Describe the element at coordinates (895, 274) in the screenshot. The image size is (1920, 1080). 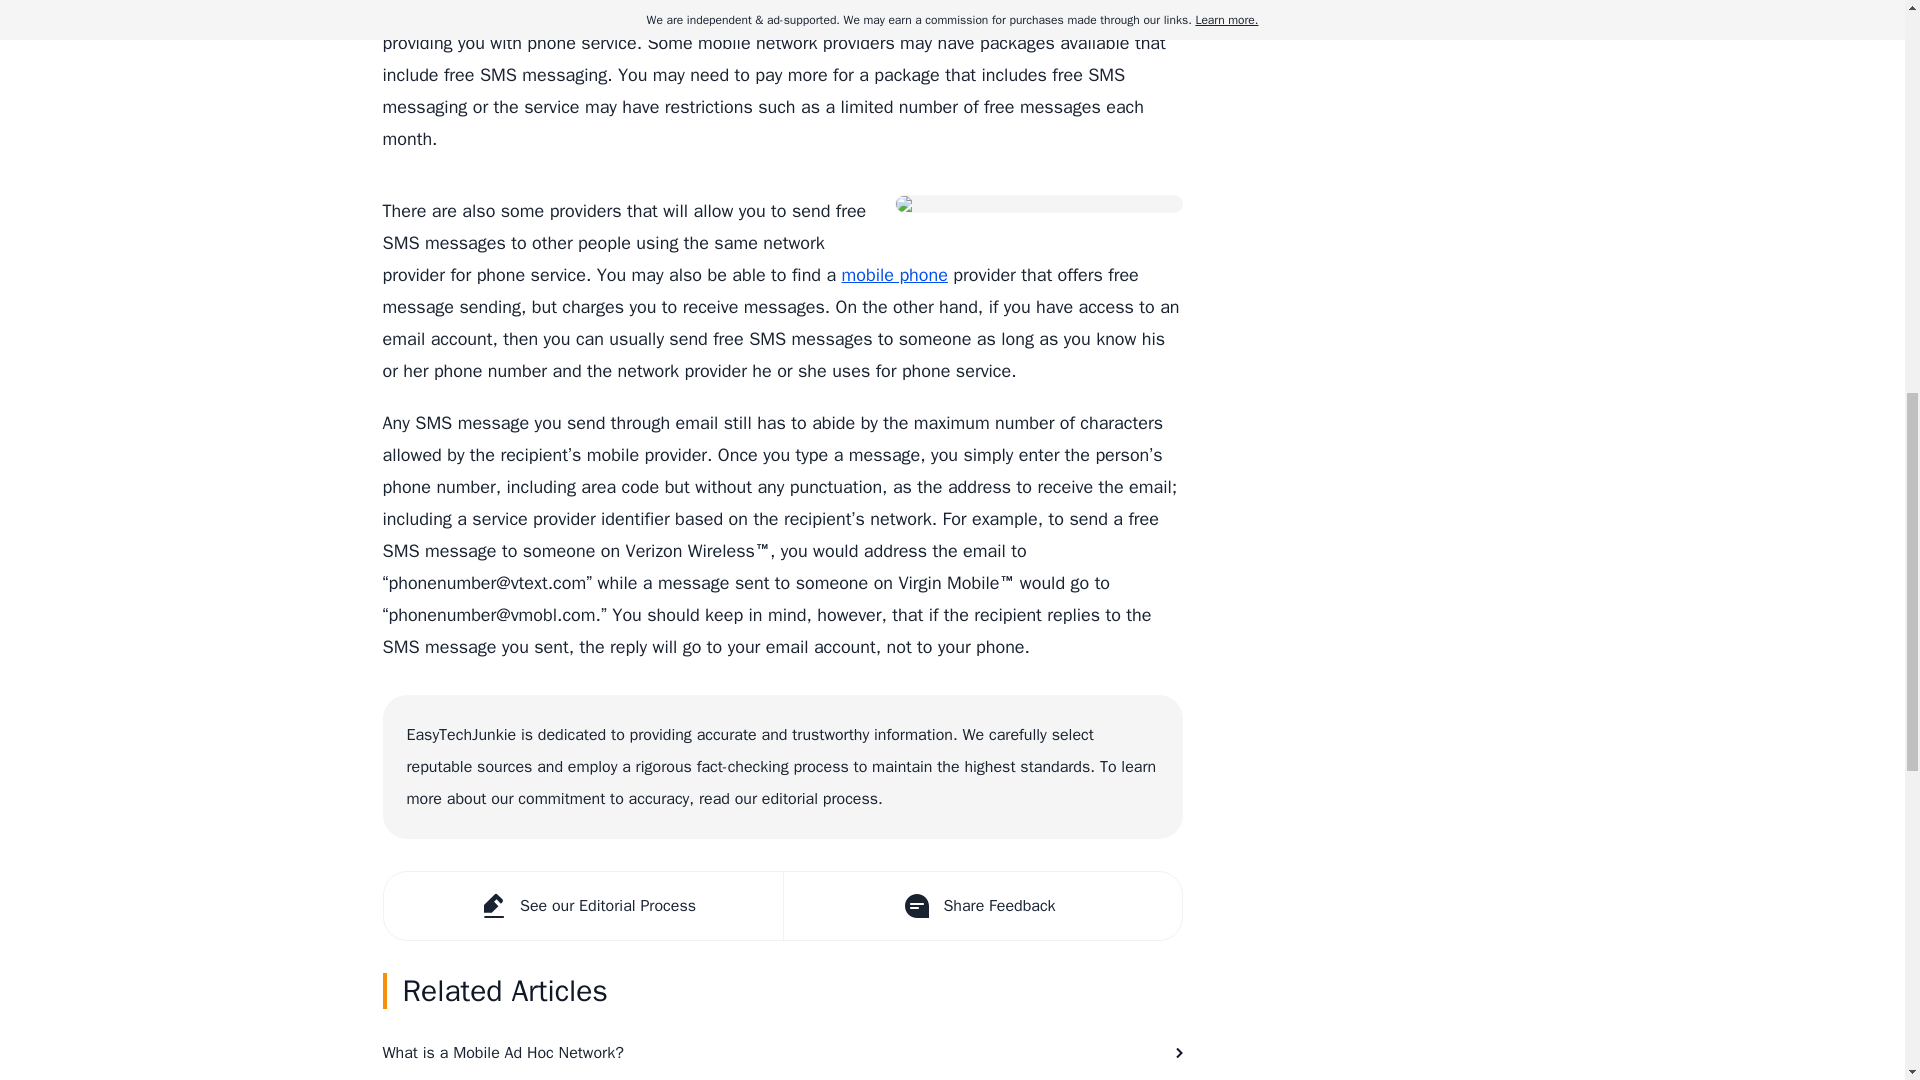
I see `mobile phone` at that location.